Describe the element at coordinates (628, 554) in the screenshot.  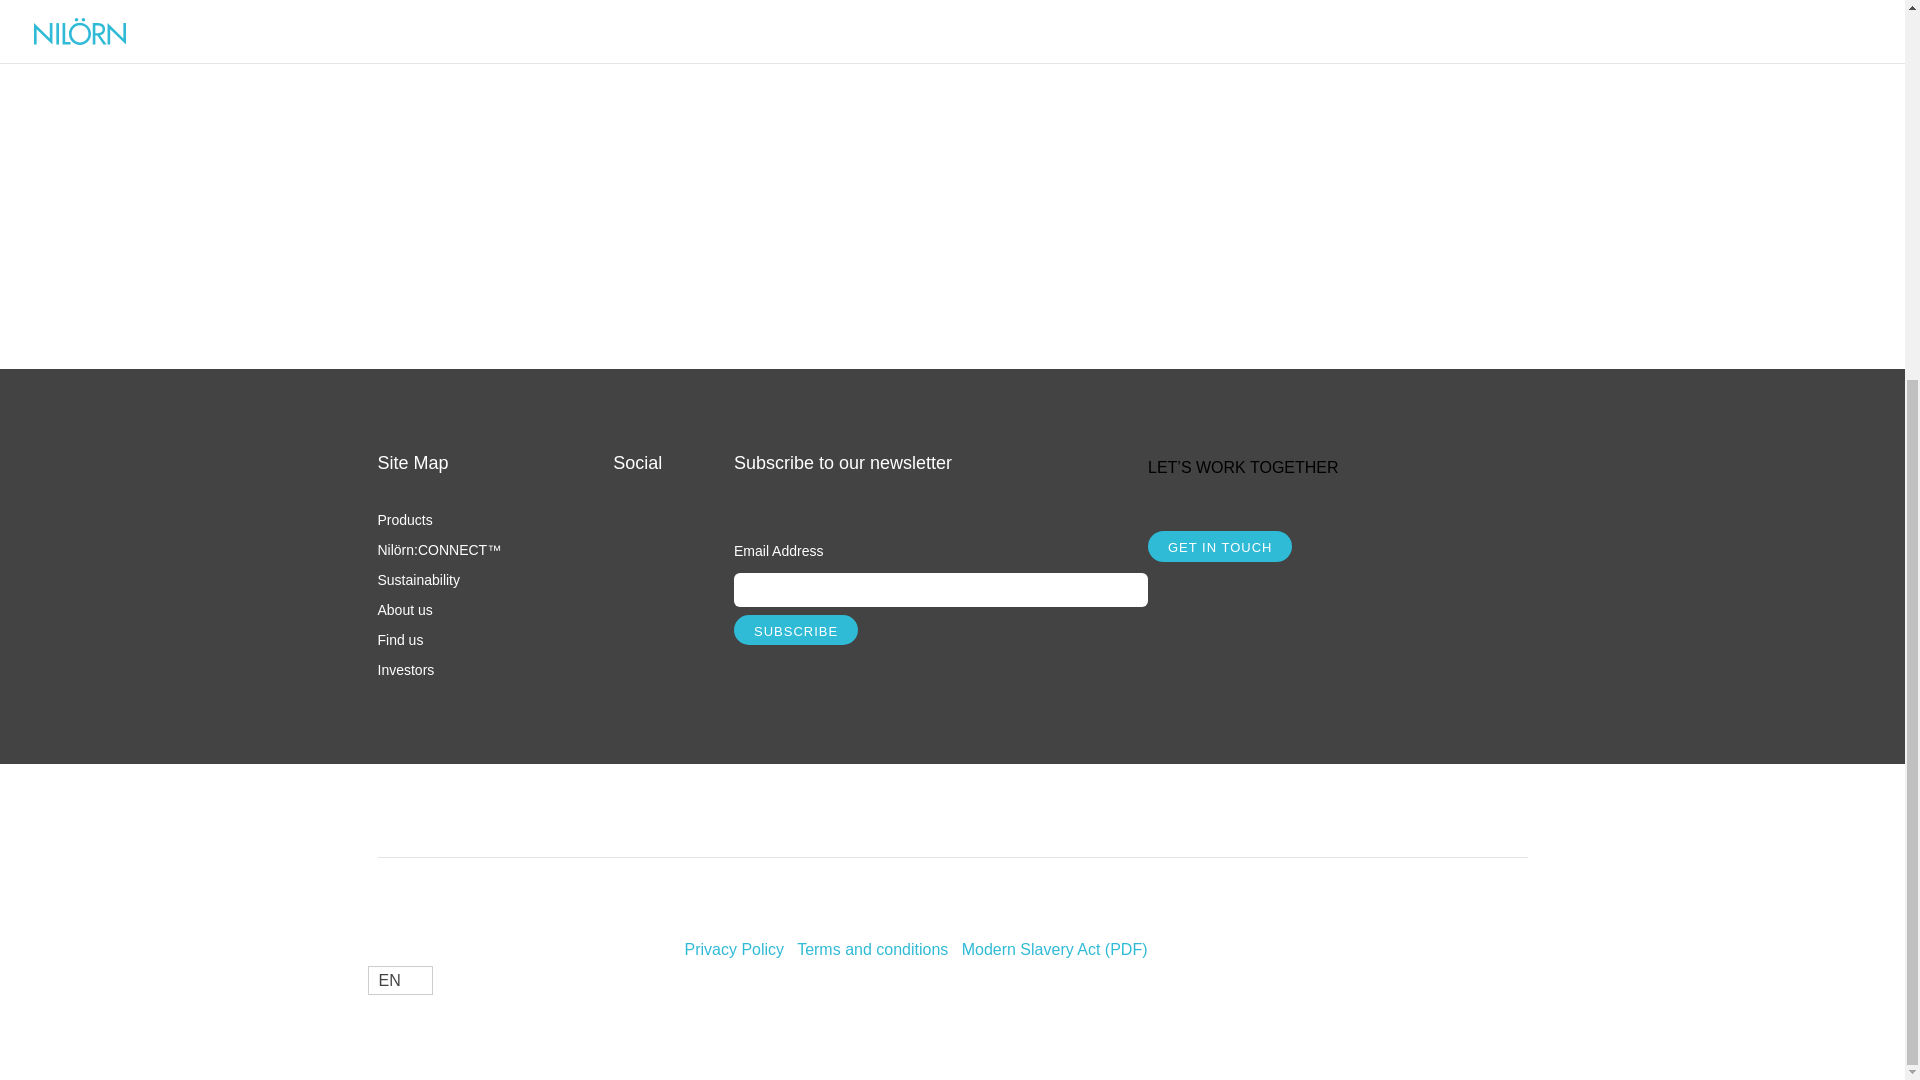
I see `Follow on Facebook` at that location.